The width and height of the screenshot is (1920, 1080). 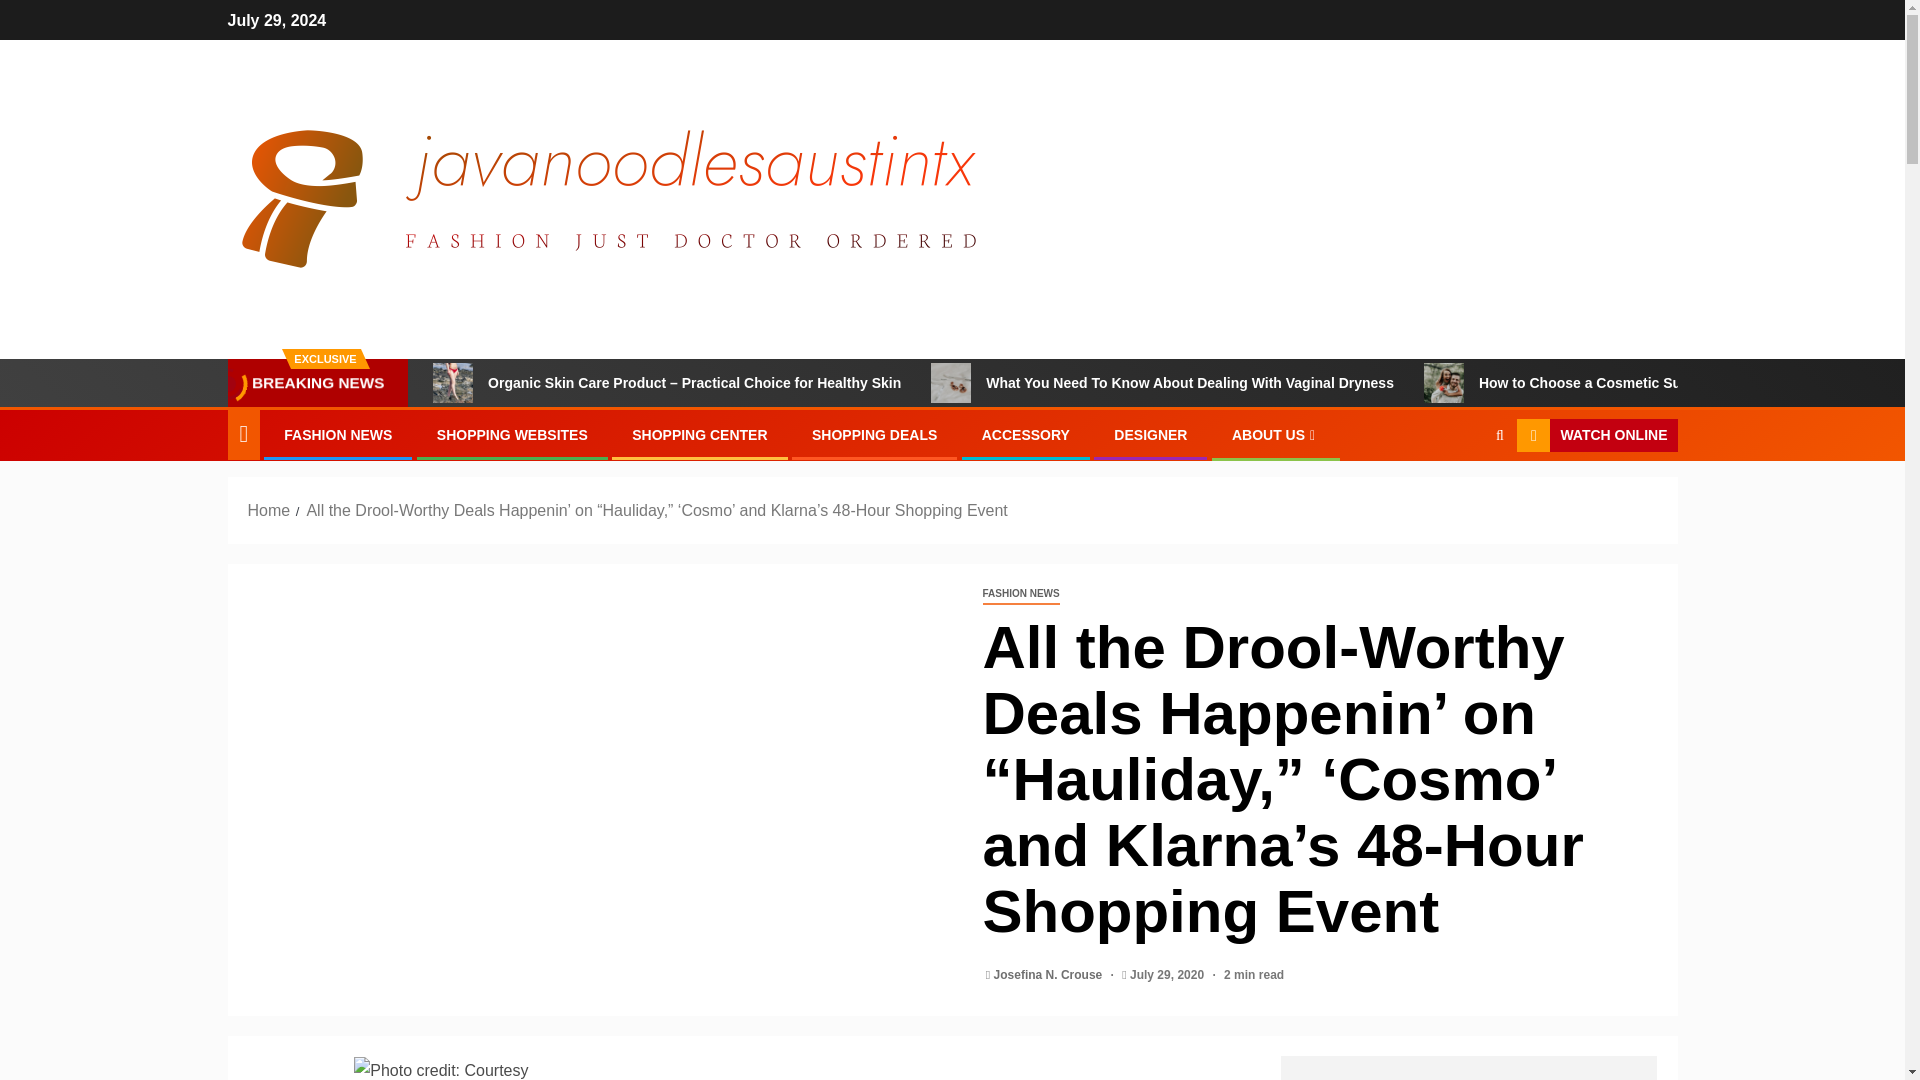 What do you see at coordinates (1572, 382) in the screenshot?
I see `How to Choose a Cosmetic Surgeon` at bounding box center [1572, 382].